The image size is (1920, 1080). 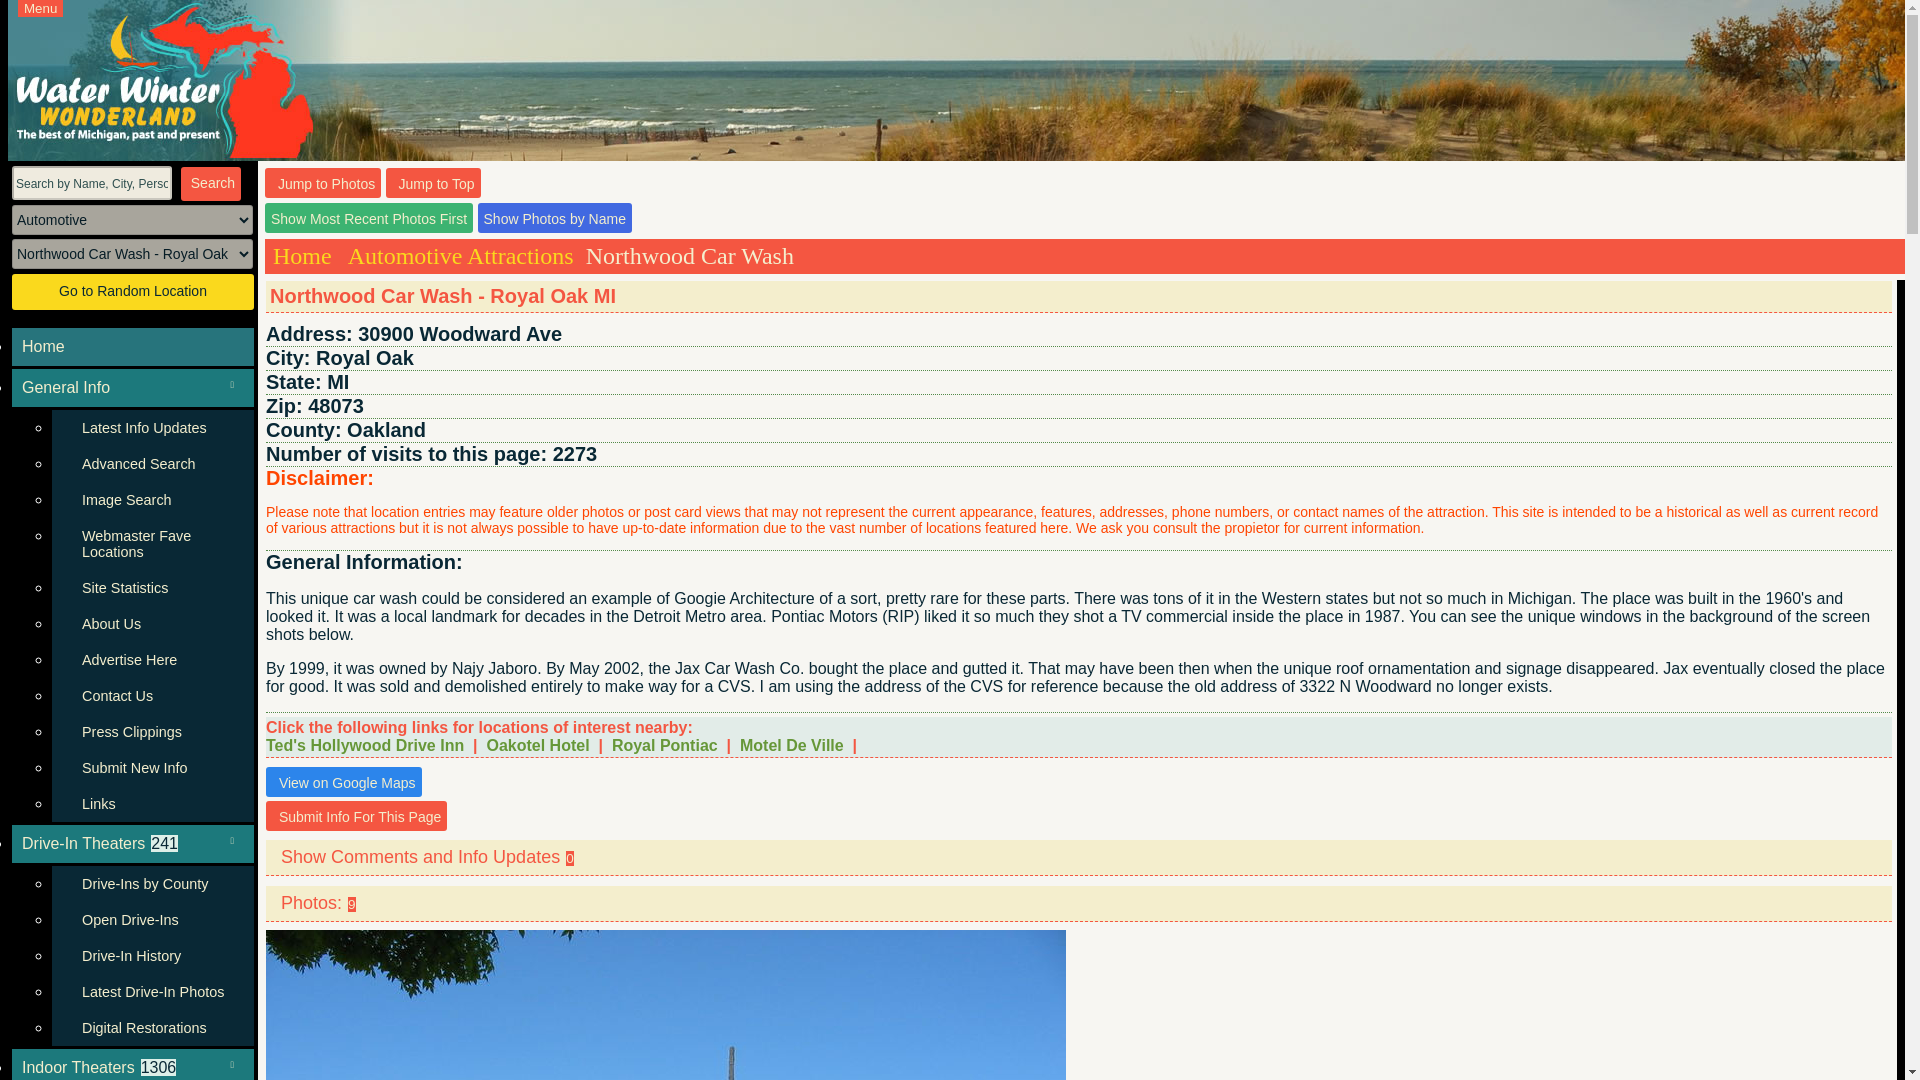 I want to click on Indoor Theaters1306, so click(x=132, y=1064).